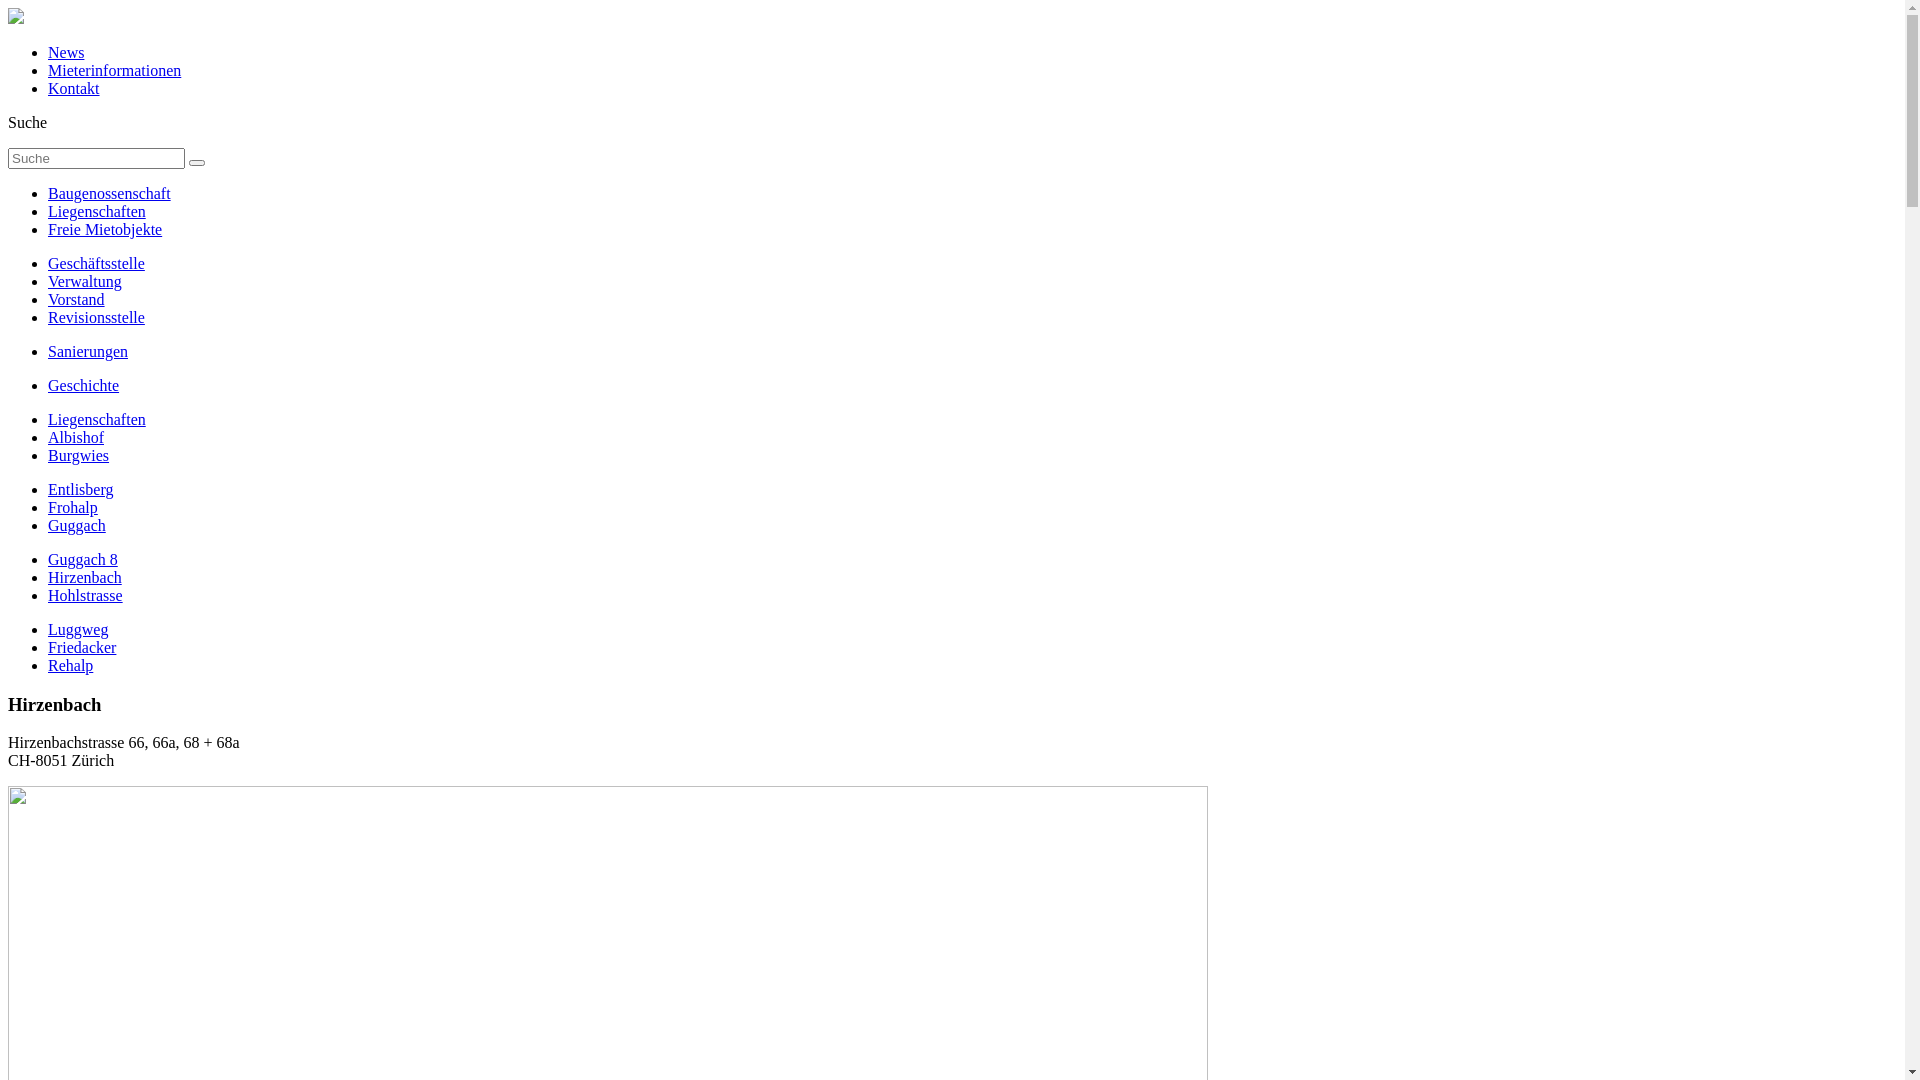  What do you see at coordinates (197, 163) in the screenshot?
I see `suchen` at bounding box center [197, 163].